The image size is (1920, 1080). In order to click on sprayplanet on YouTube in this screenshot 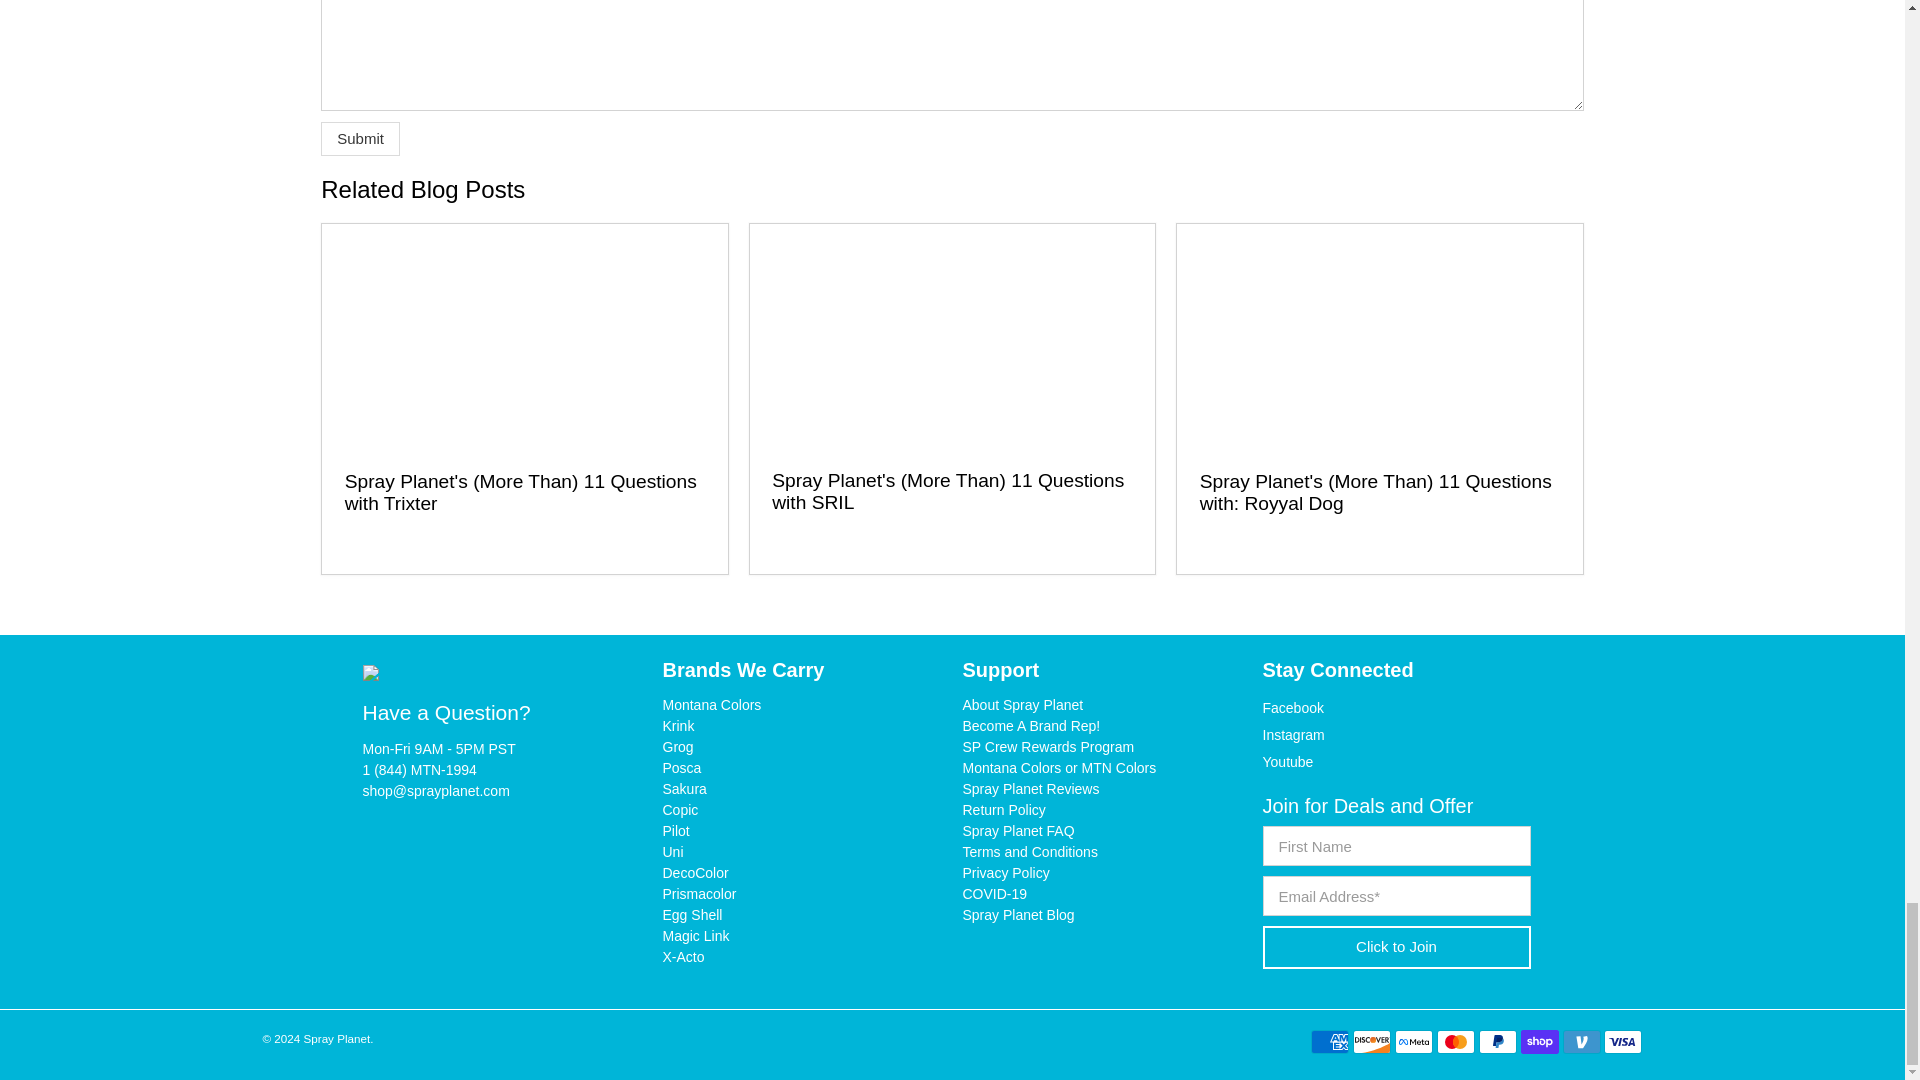, I will do `click(1287, 762)`.